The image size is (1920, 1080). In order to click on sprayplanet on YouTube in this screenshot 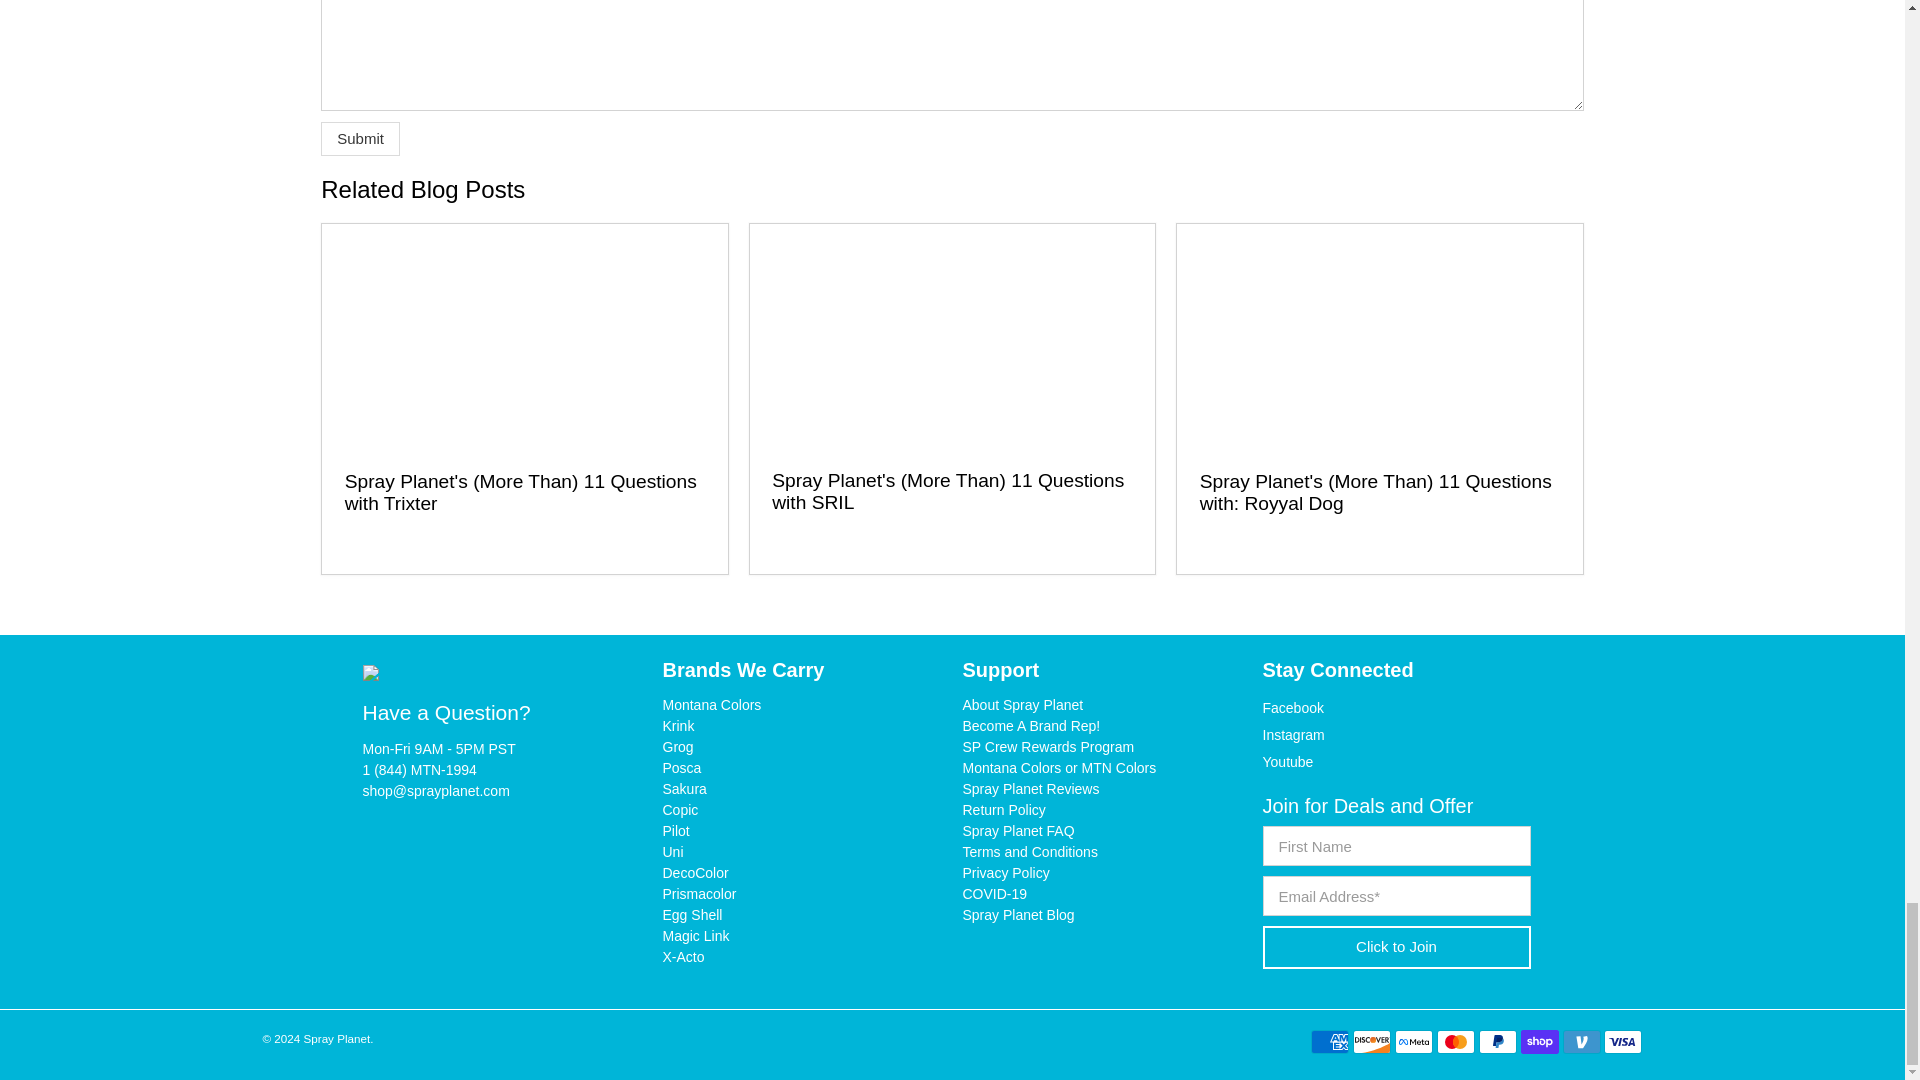, I will do `click(1287, 762)`.